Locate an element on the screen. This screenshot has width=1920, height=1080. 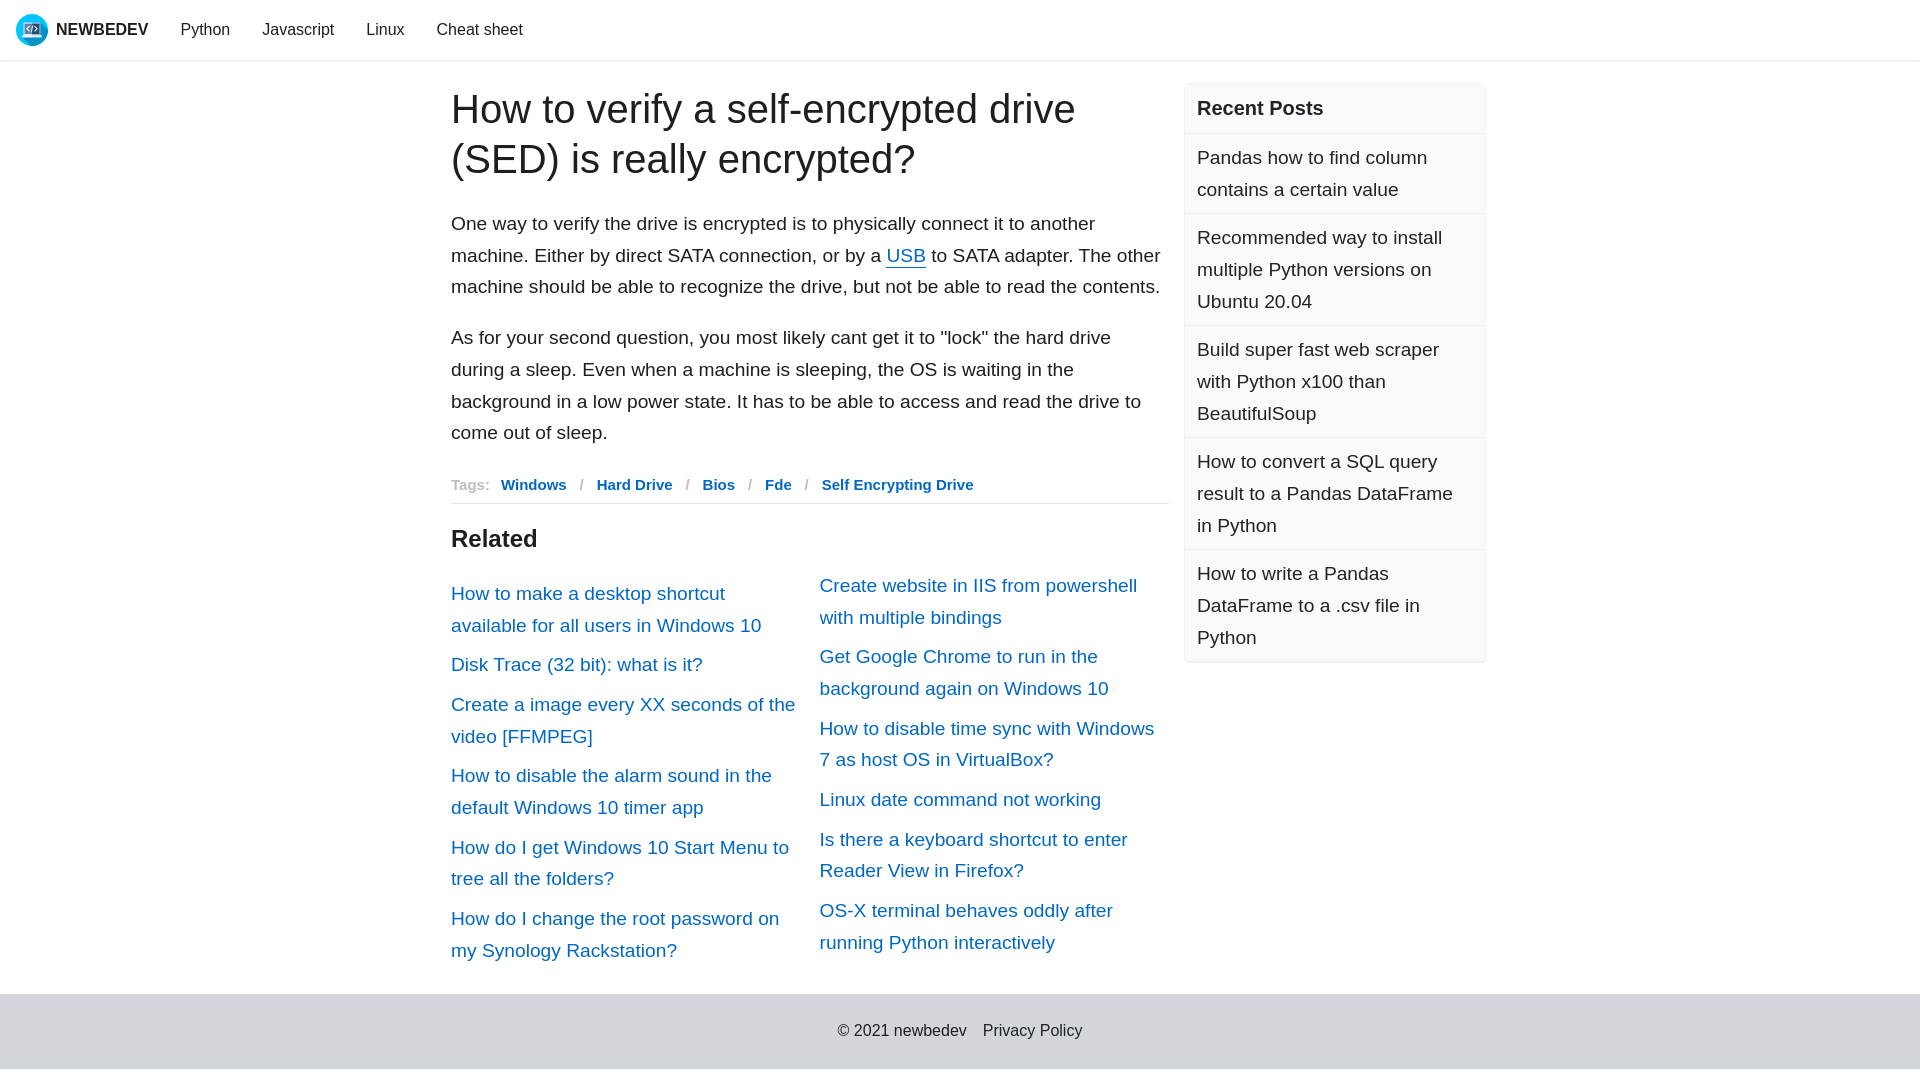
Windows is located at coordinates (534, 484).